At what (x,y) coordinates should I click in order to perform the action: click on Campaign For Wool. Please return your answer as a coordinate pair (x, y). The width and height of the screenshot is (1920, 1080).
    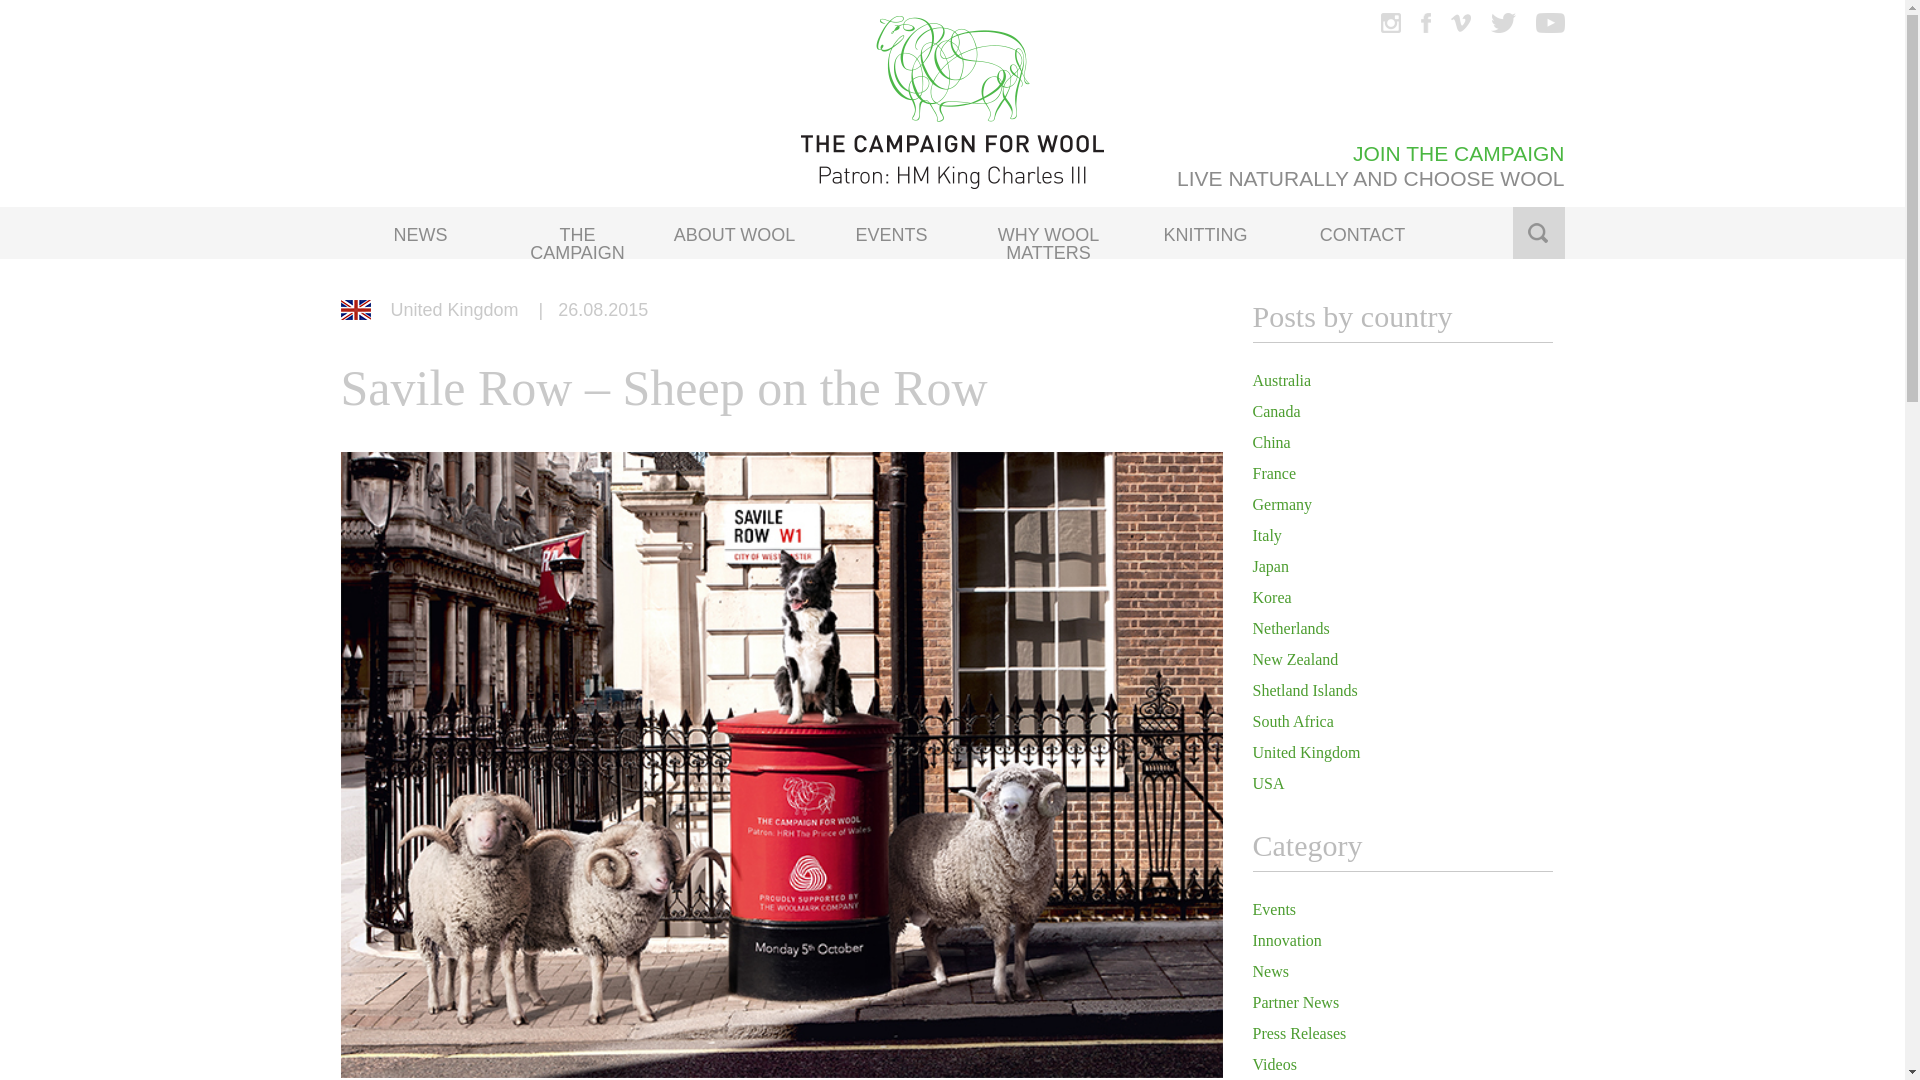
    Looking at the image, I should click on (952, 104).